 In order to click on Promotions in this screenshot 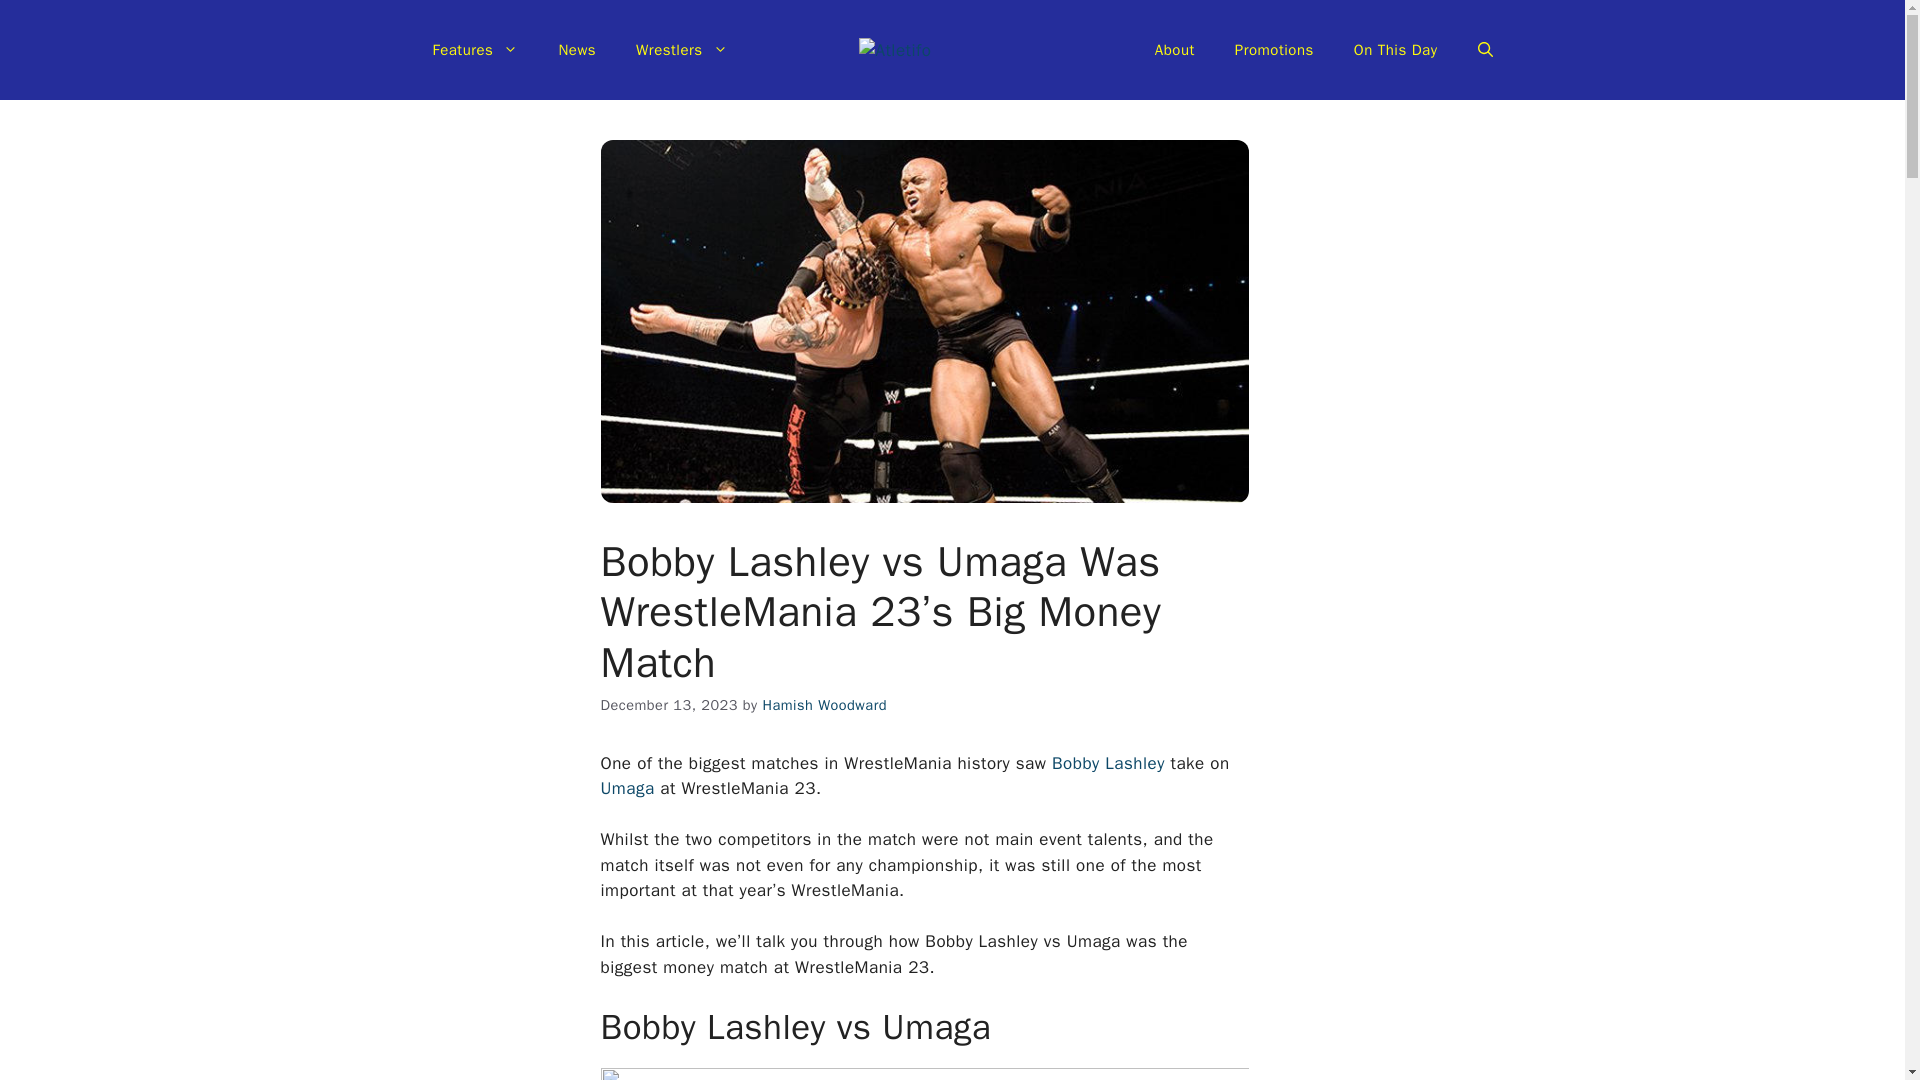, I will do `click(1274, 50)`.